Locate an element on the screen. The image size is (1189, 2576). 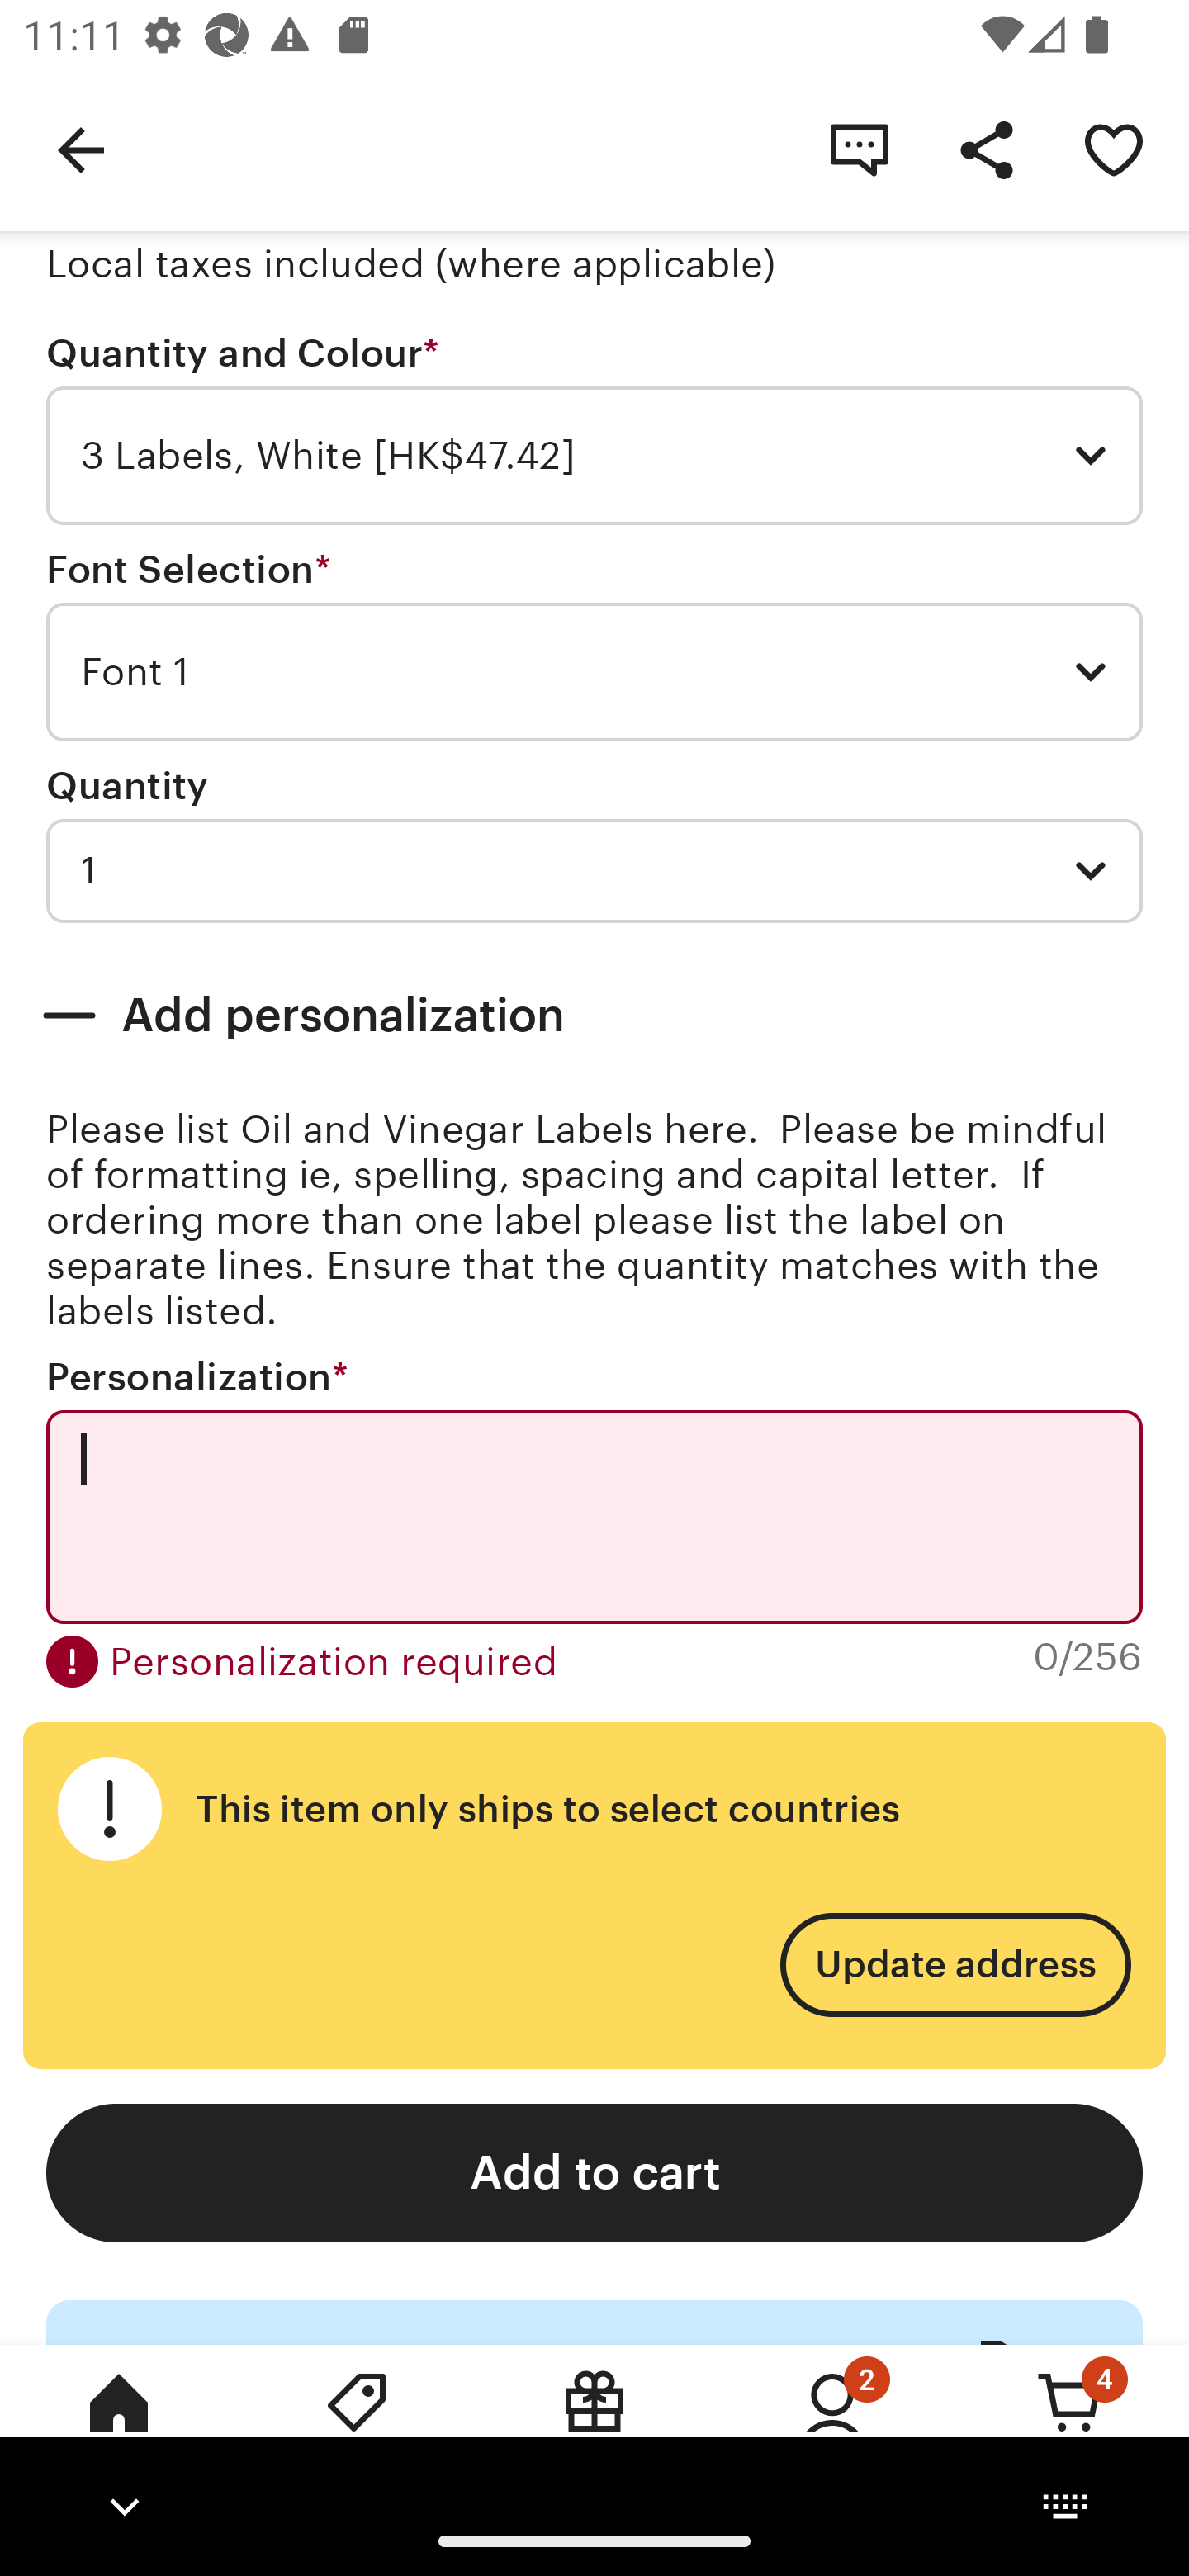
Deals is located at coordinates (357, 2425).